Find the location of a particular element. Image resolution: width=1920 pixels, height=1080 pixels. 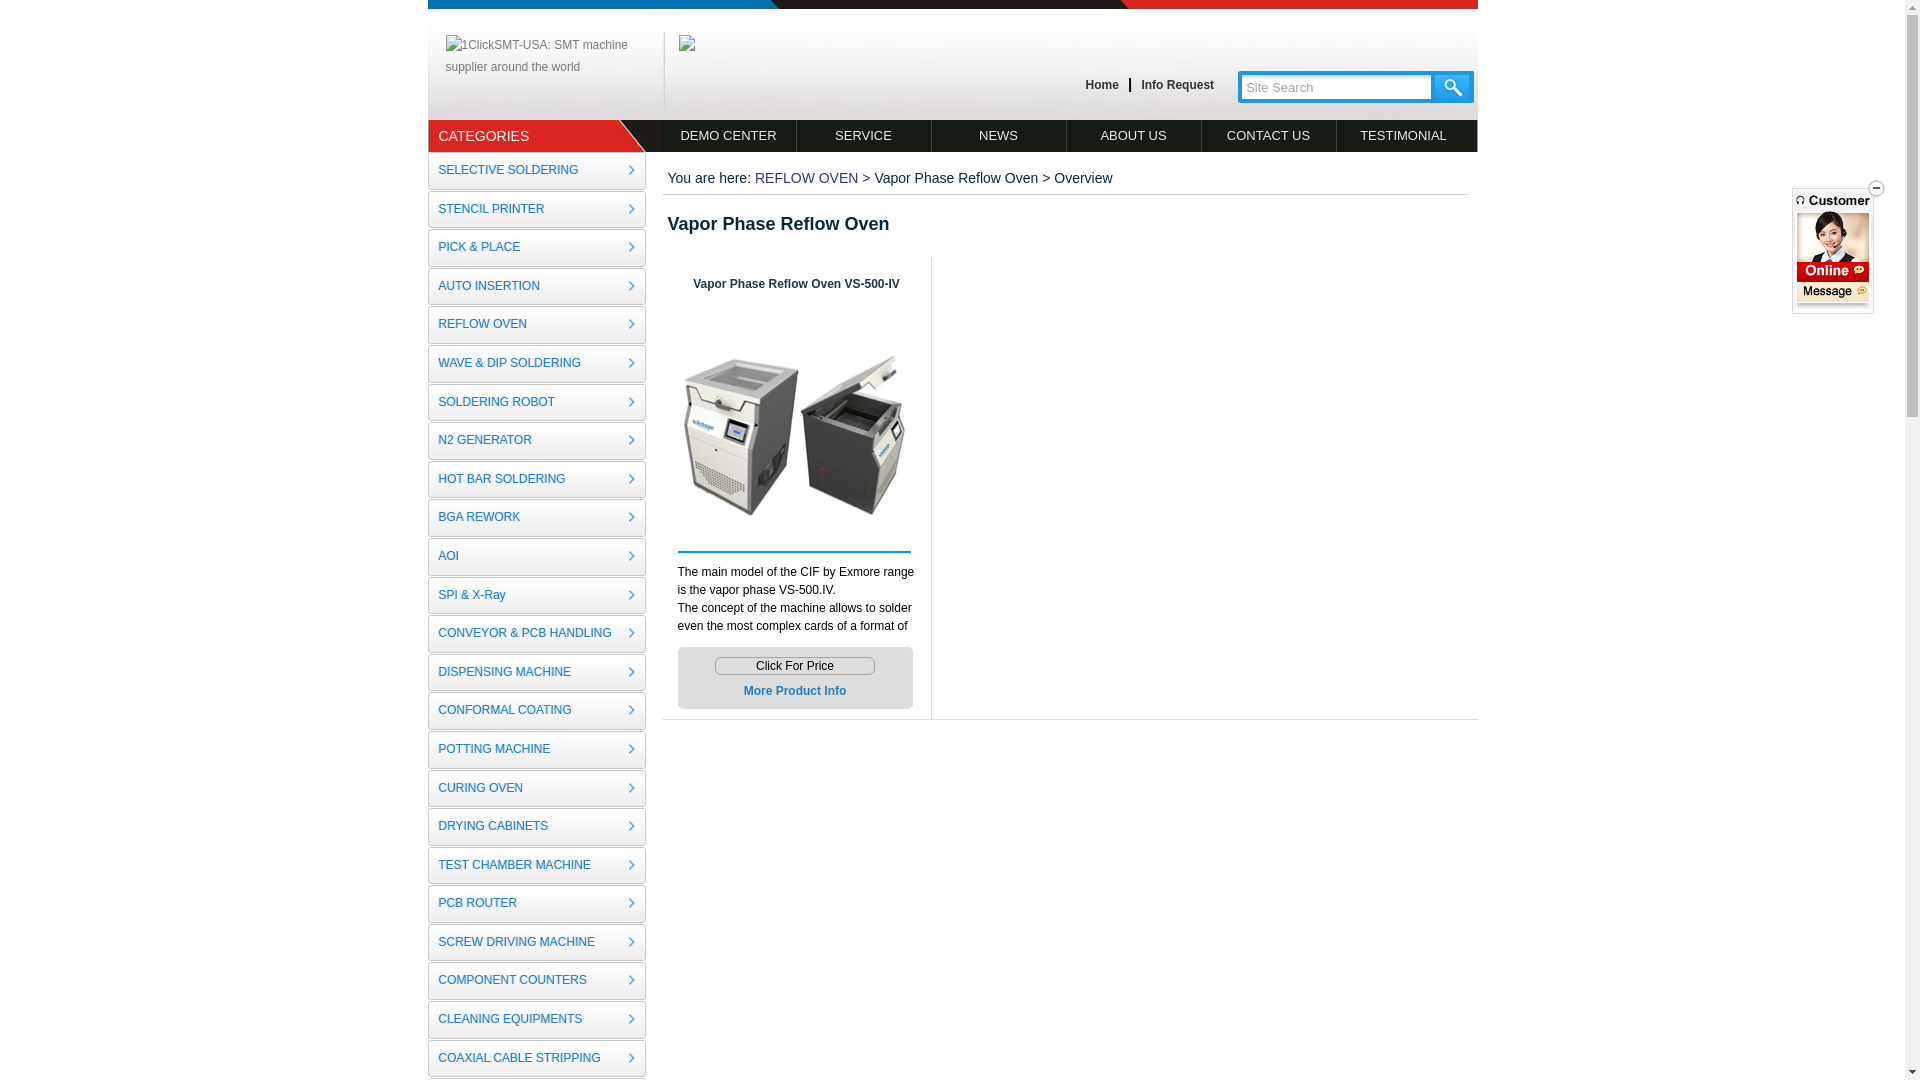

Click For Price is located at coordinates (795, 666).